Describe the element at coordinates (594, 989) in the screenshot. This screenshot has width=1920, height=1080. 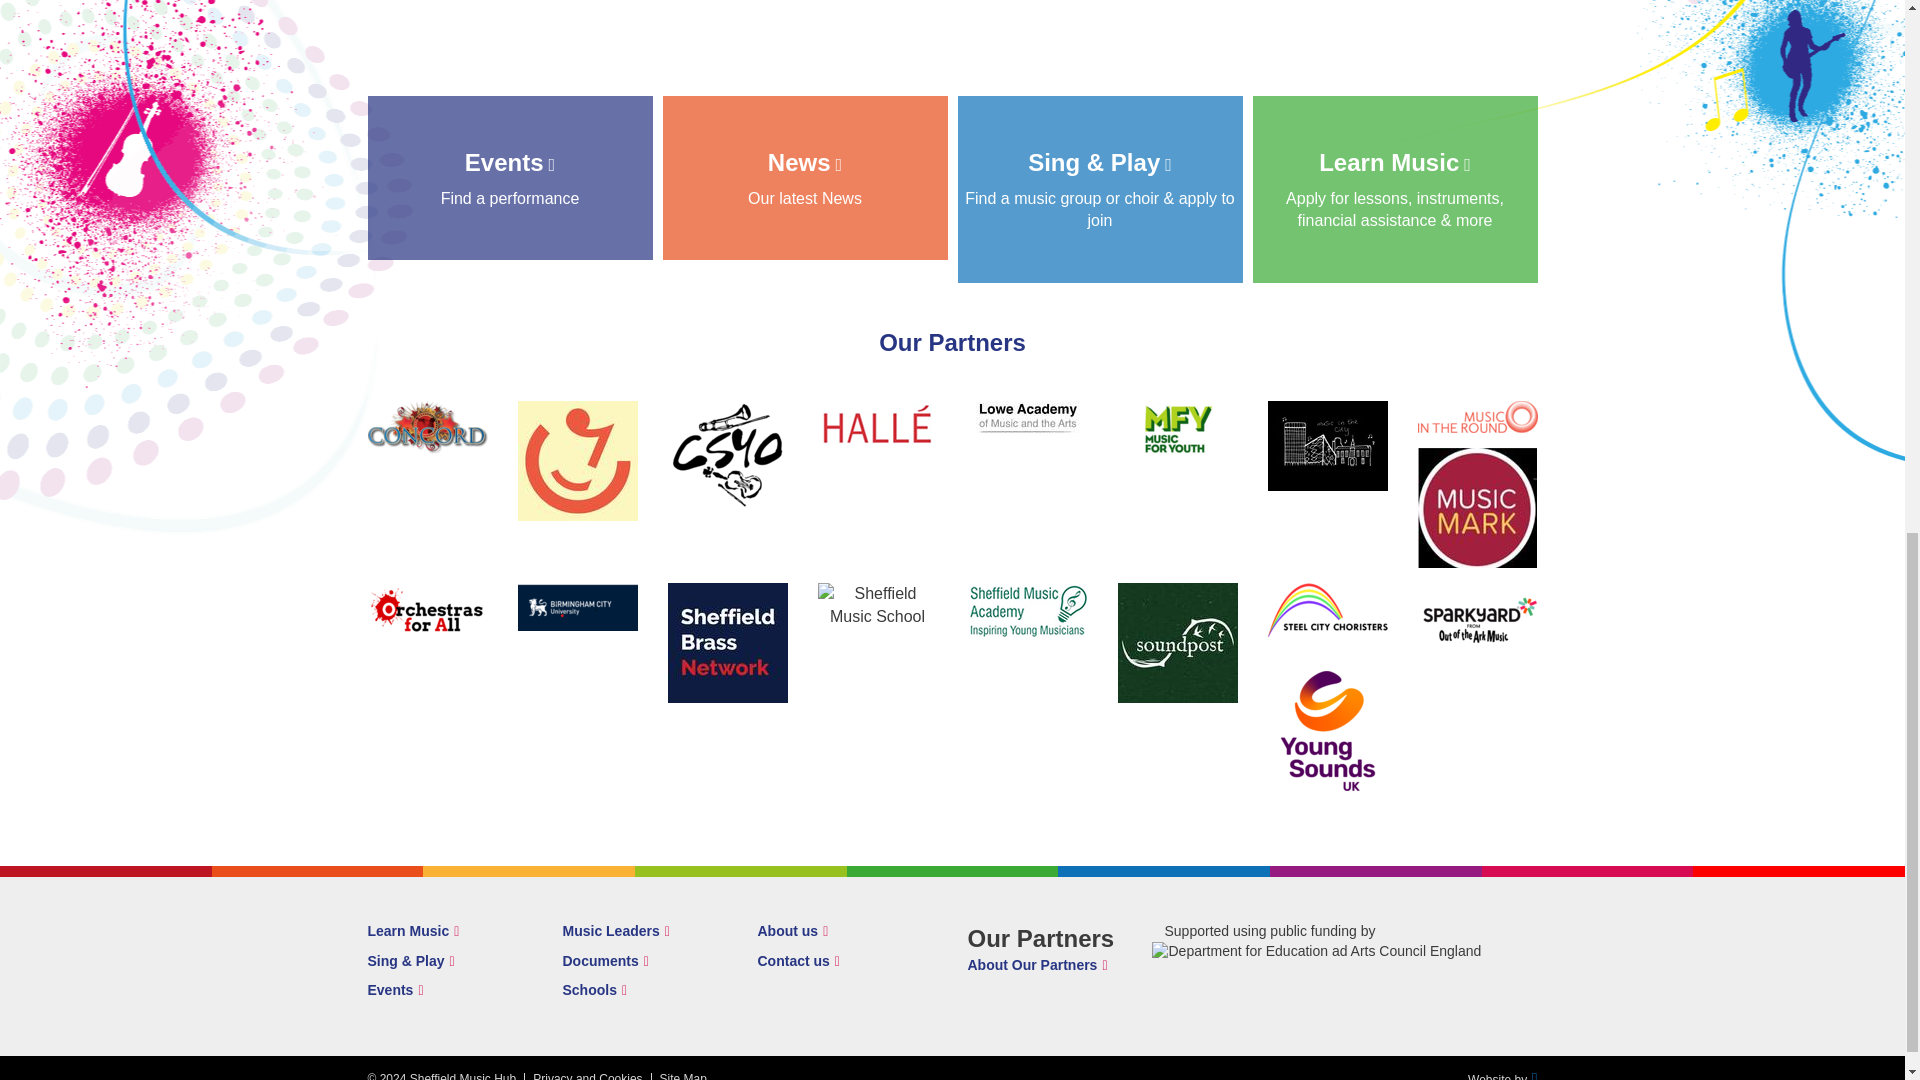
I see `Schools` at that location.